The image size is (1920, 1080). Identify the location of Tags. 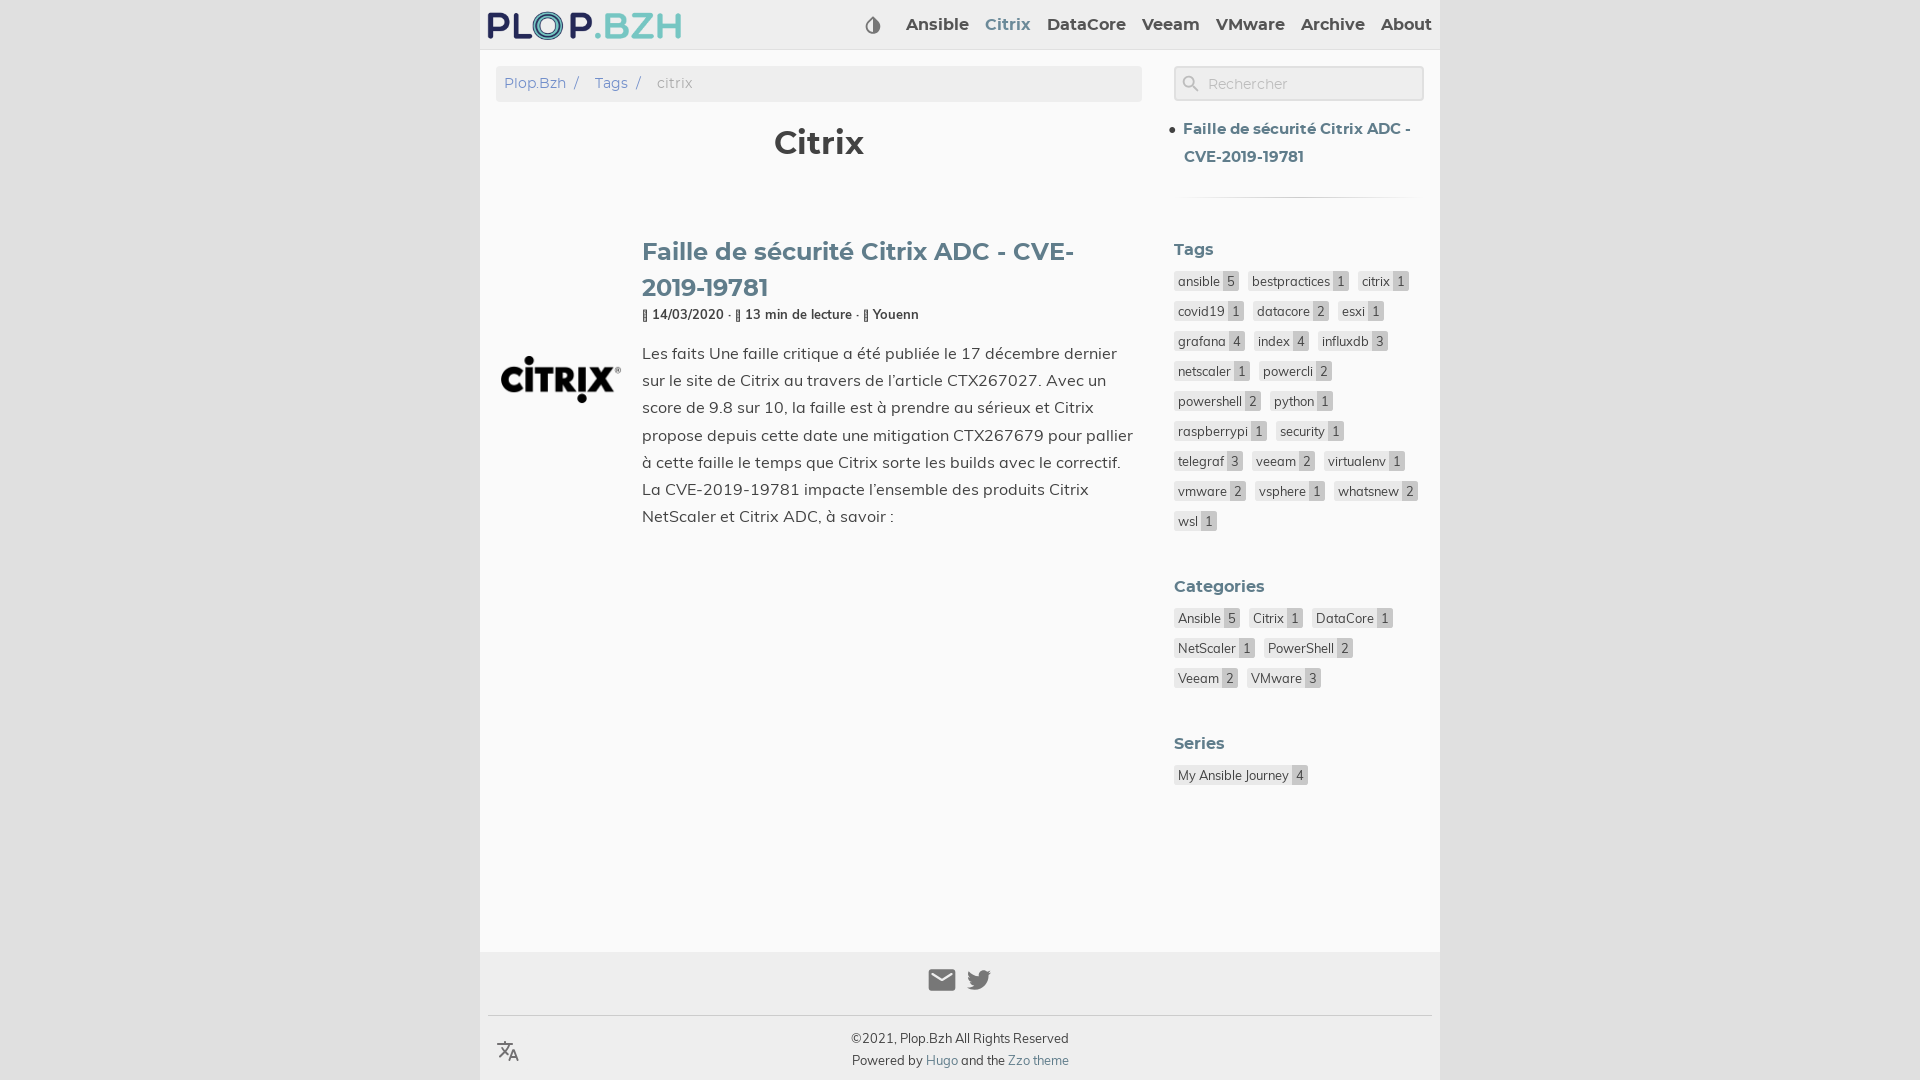
(1194, 250).